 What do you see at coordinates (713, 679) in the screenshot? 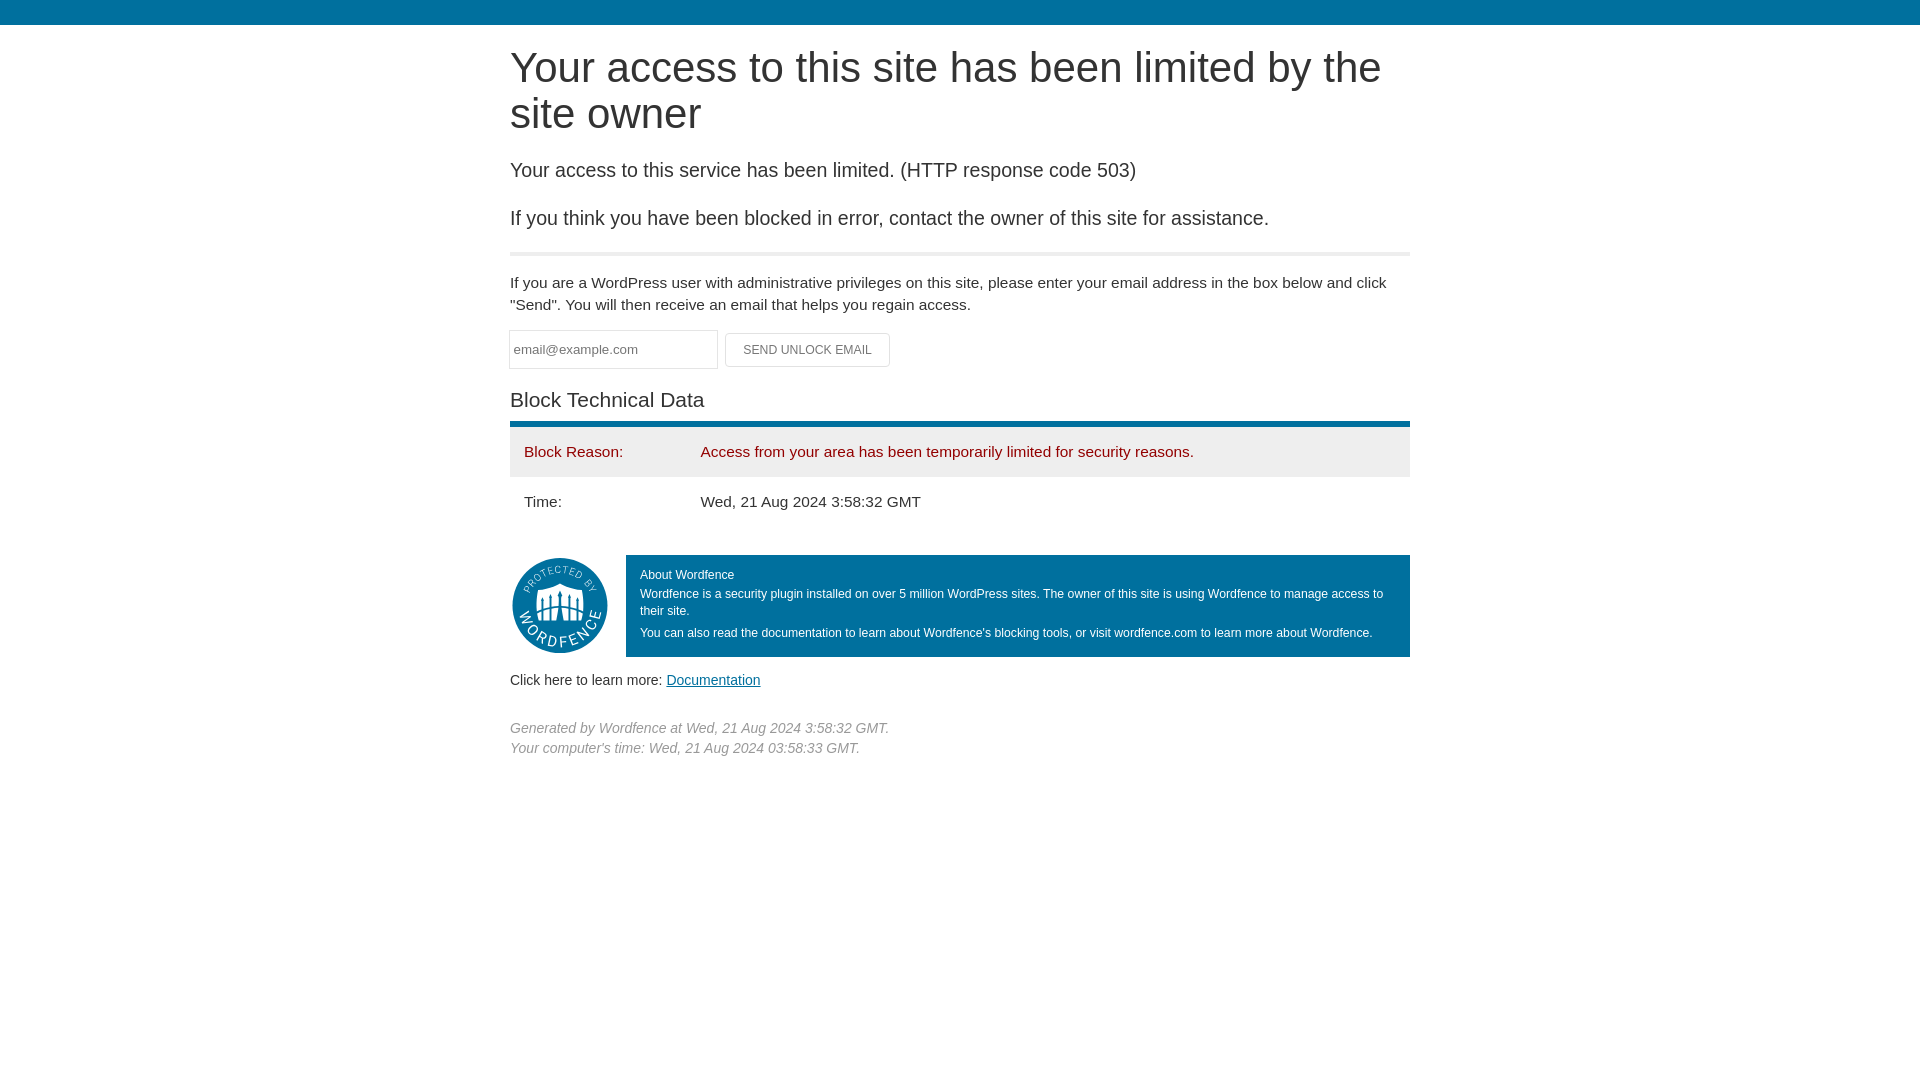
I see `Documentation` at bounding box center [713, 679].